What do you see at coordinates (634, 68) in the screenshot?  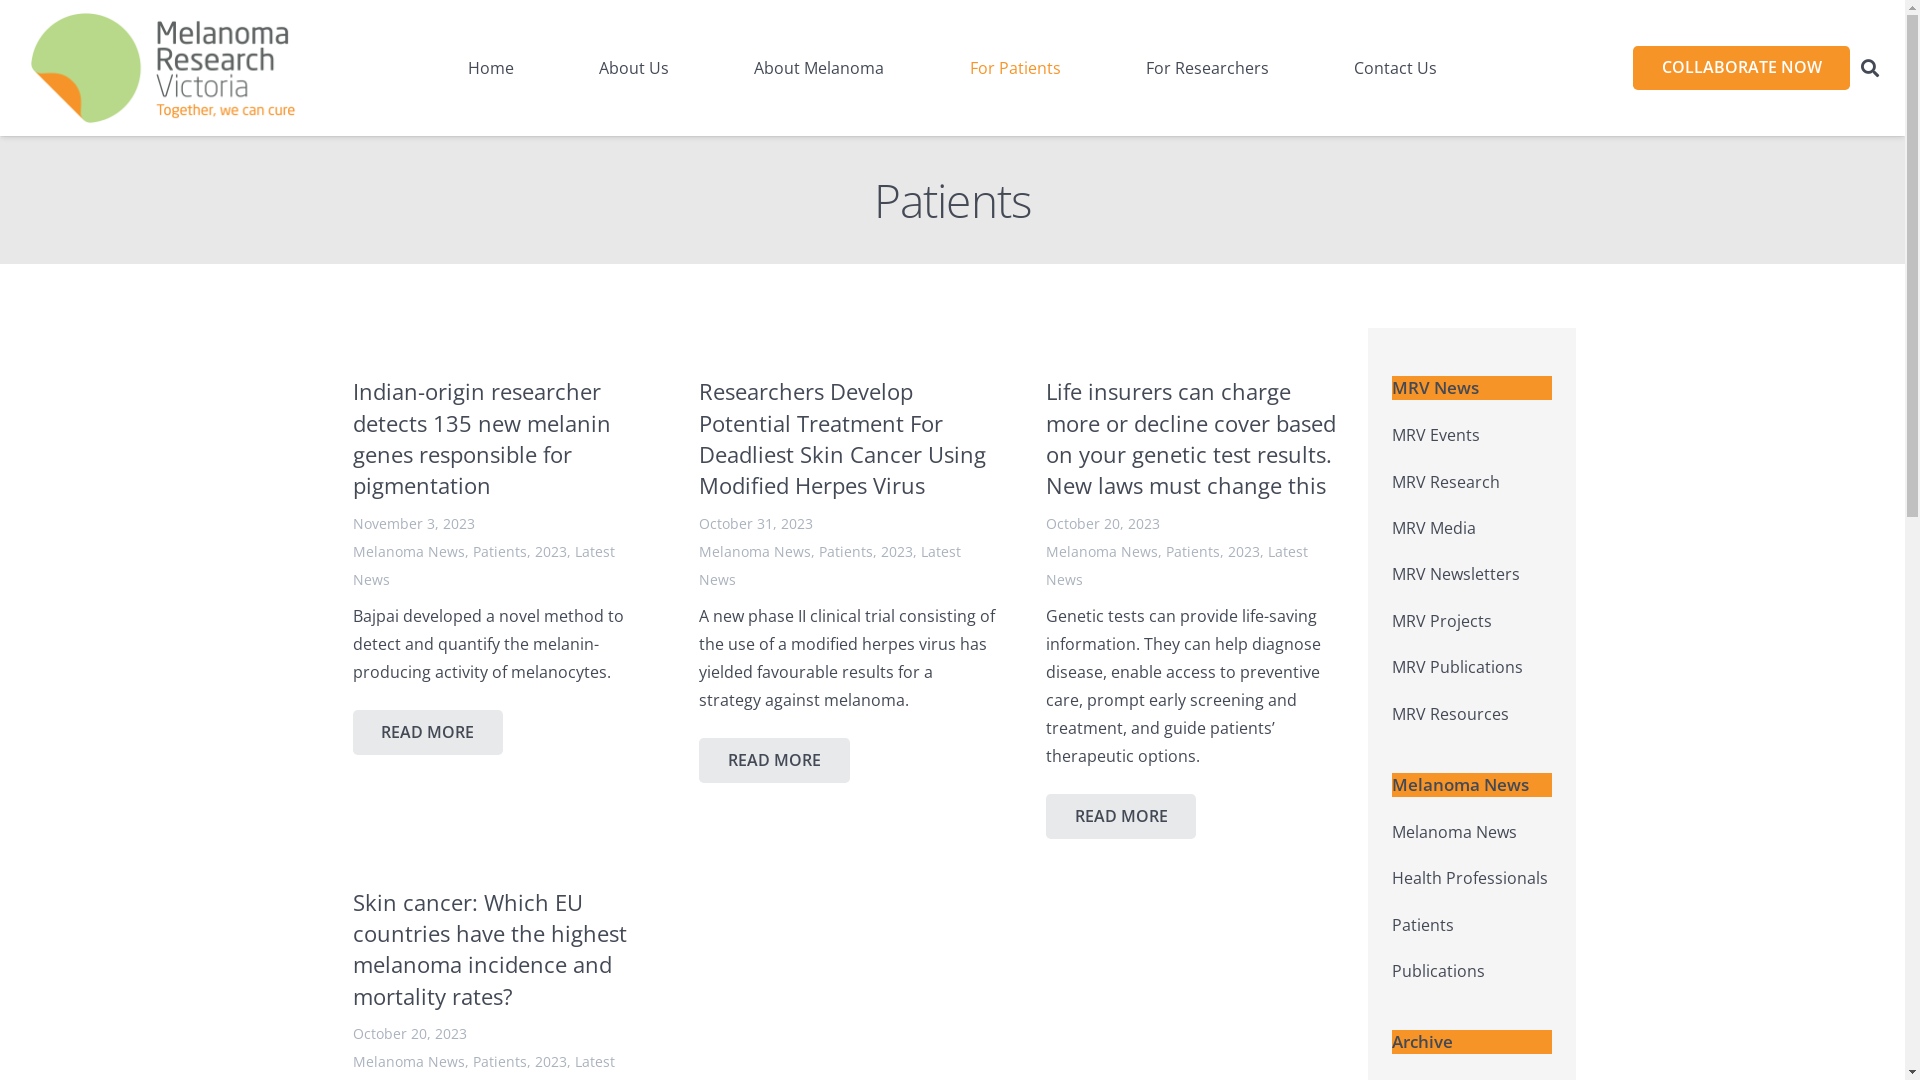 I see `About Us` at bounding box center [634, 68].